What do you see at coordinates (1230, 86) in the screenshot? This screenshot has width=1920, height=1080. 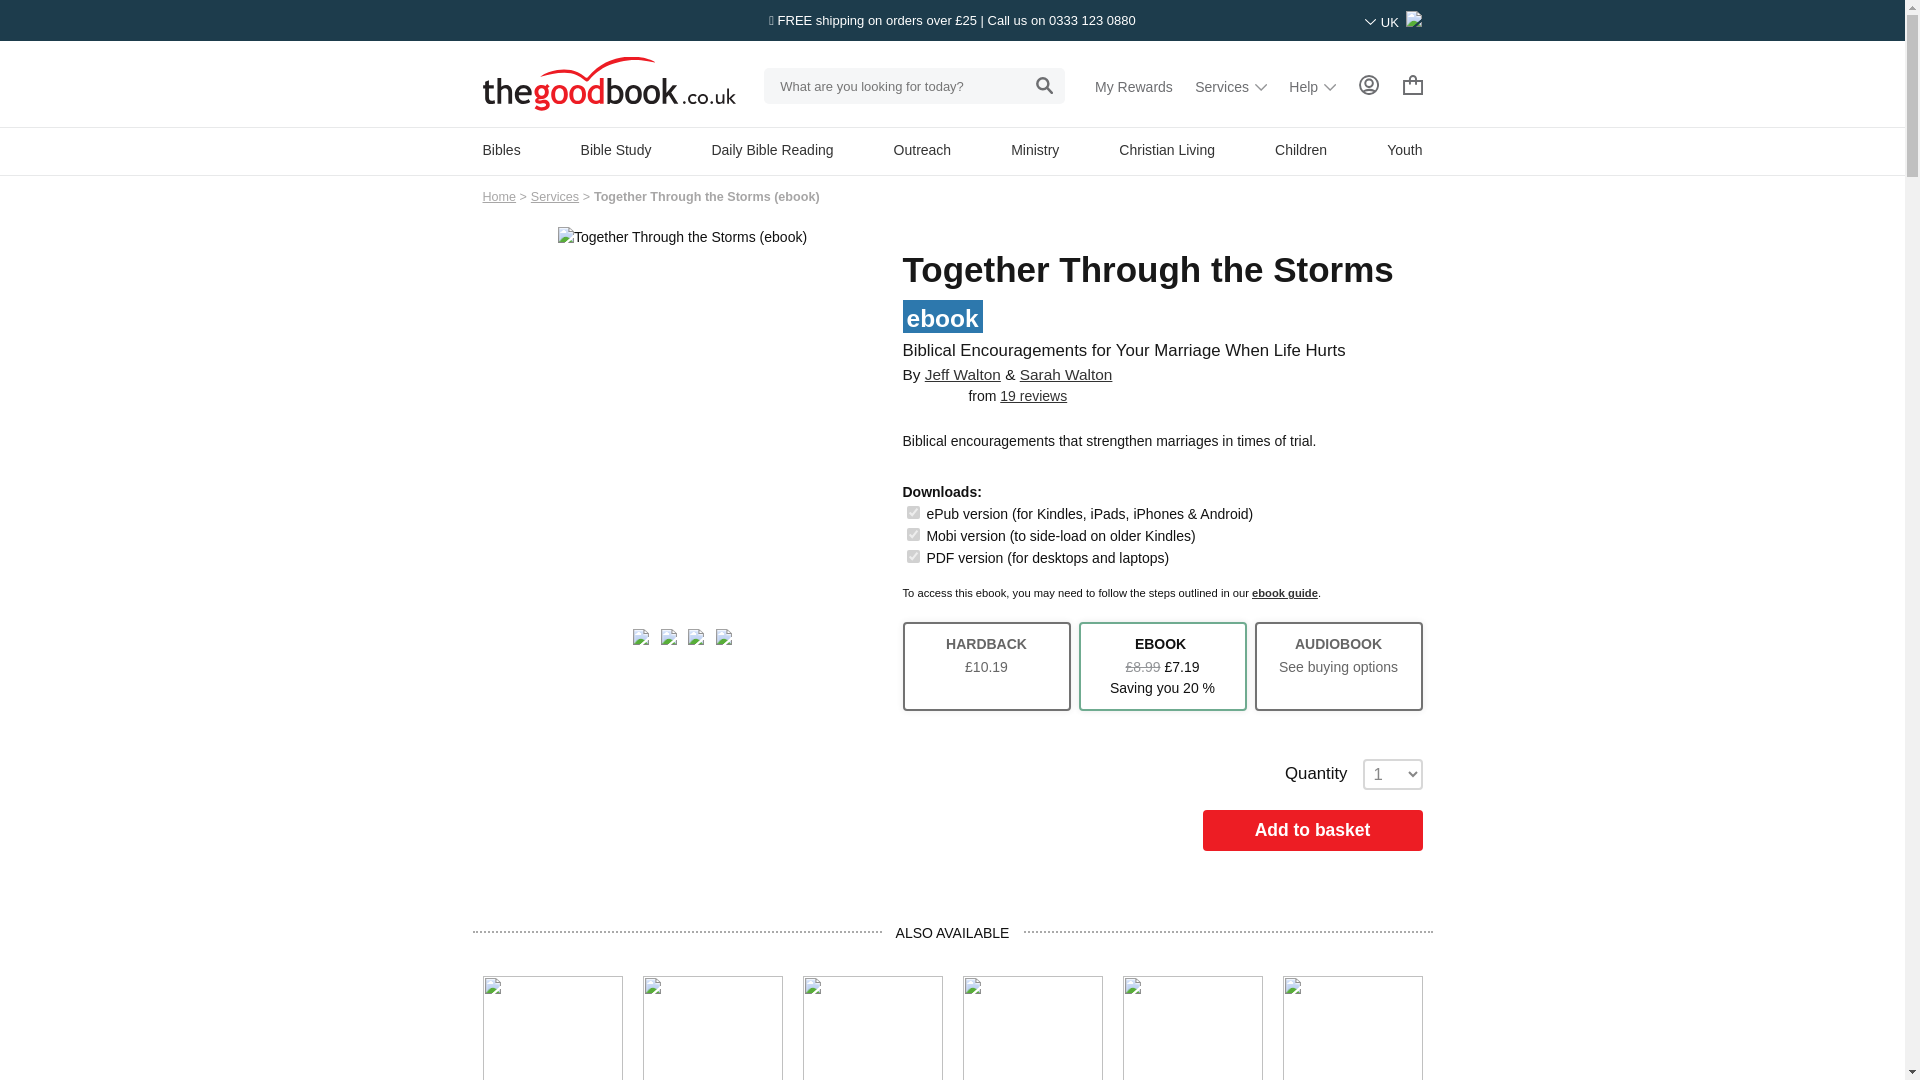 I see `Services` at bounding box center [1230, 86].